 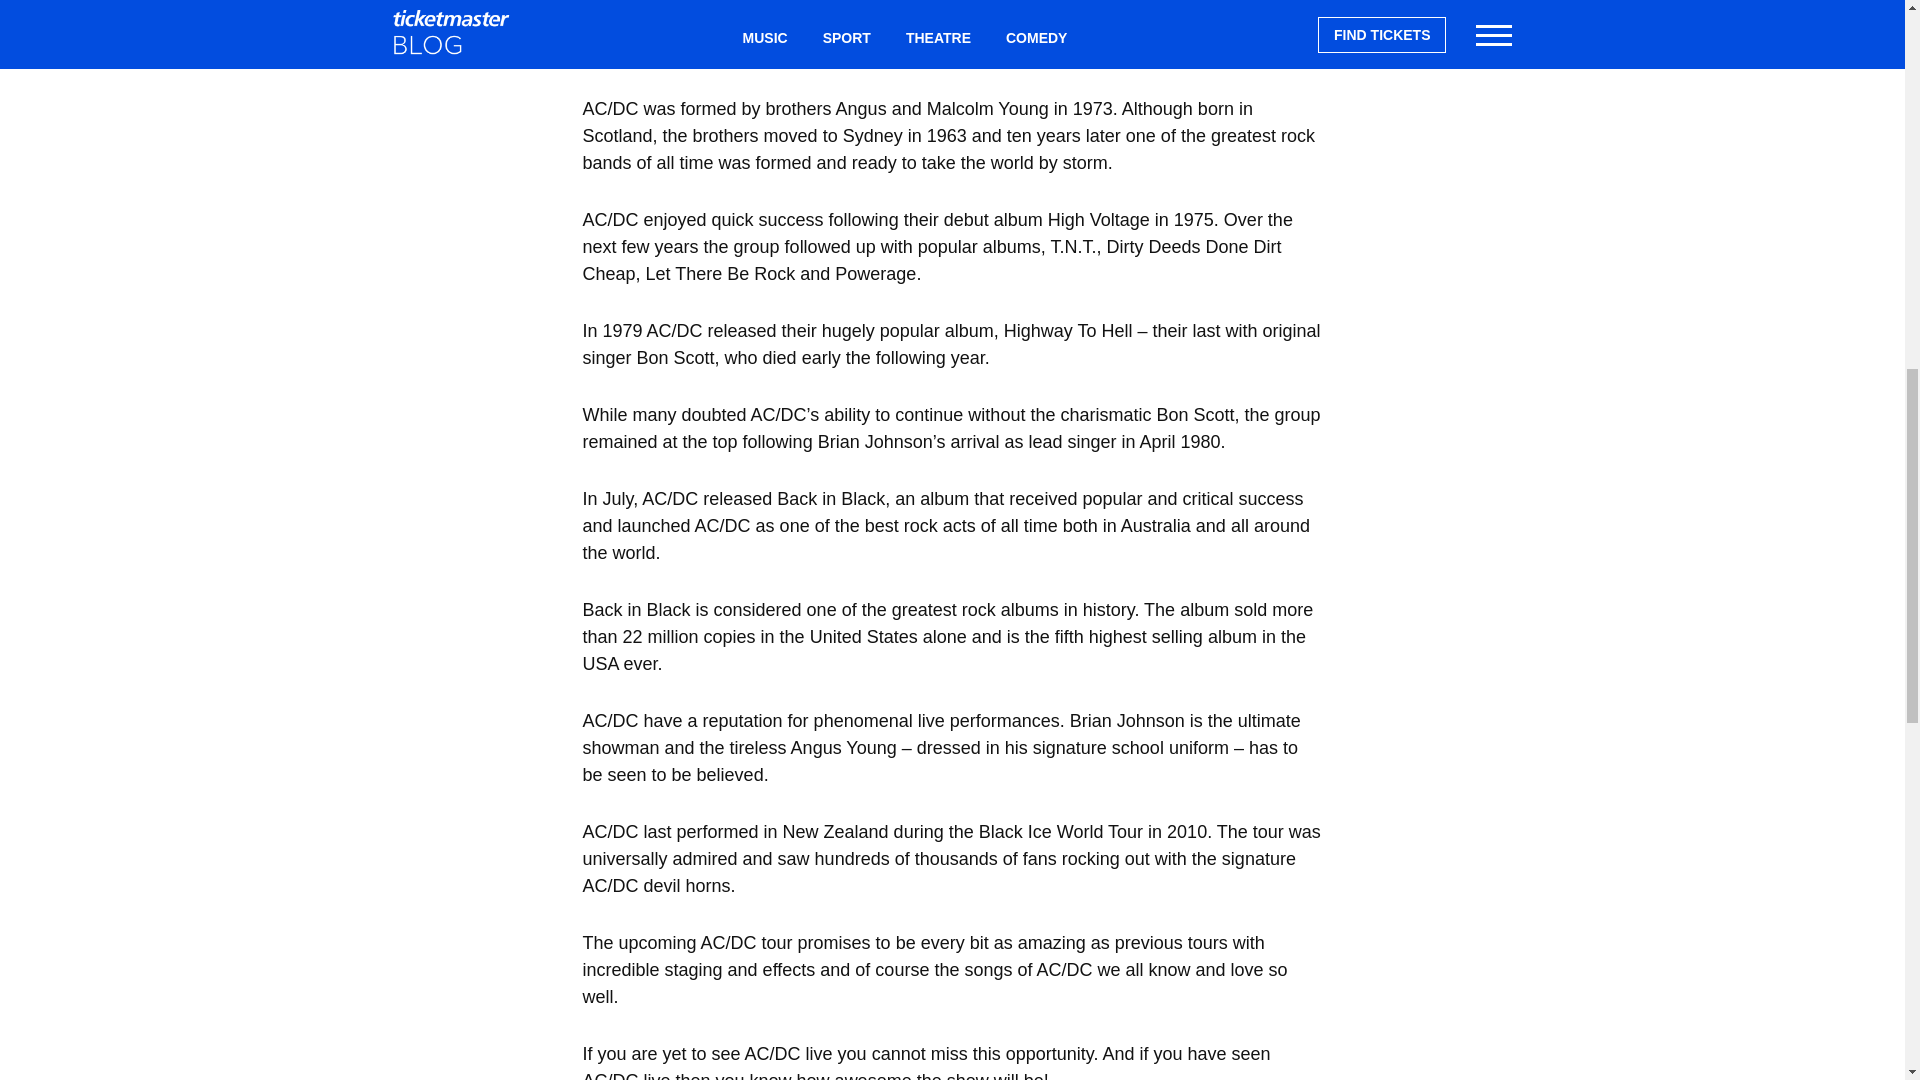 What do you see at coordinates (1261, 24) in the screenshot?
I see `Click here` at bounding box center [1261, 24].